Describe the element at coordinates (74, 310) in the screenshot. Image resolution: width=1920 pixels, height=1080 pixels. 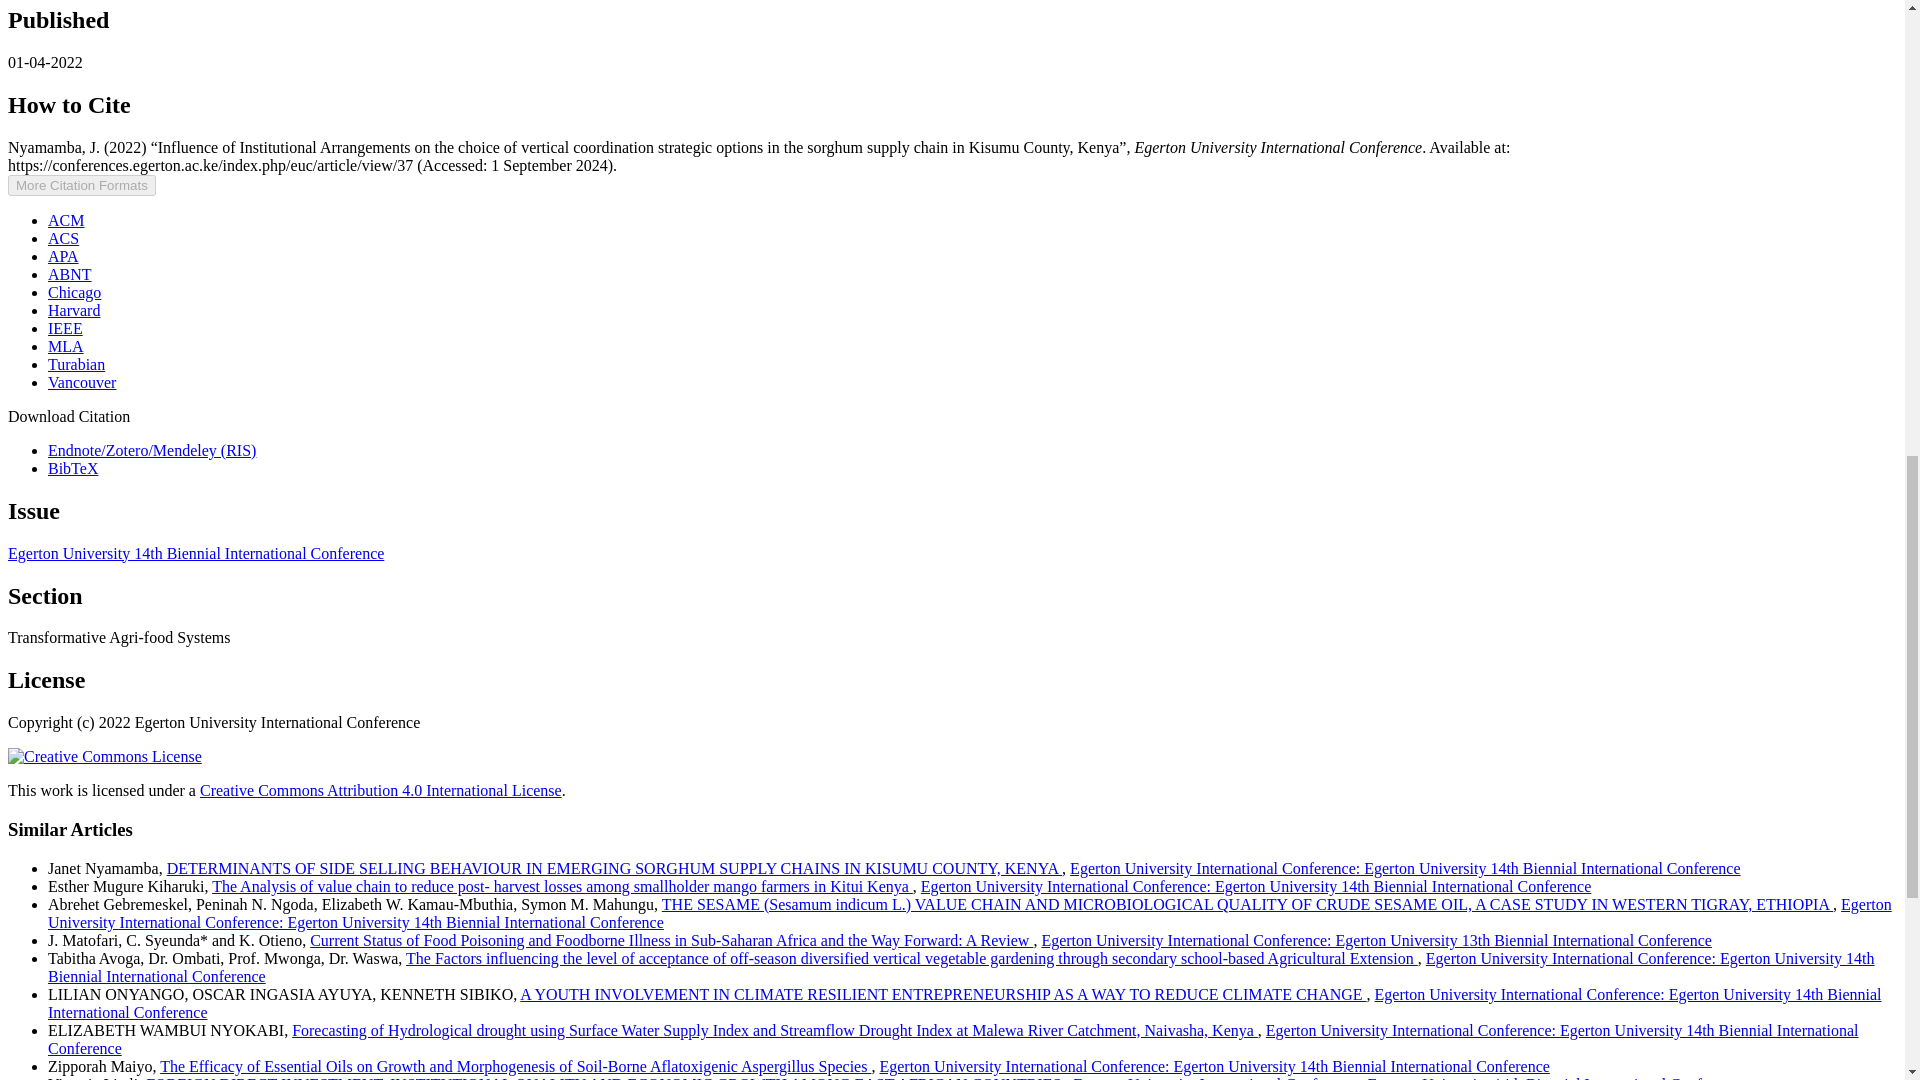
I see `Harvard` at that location.